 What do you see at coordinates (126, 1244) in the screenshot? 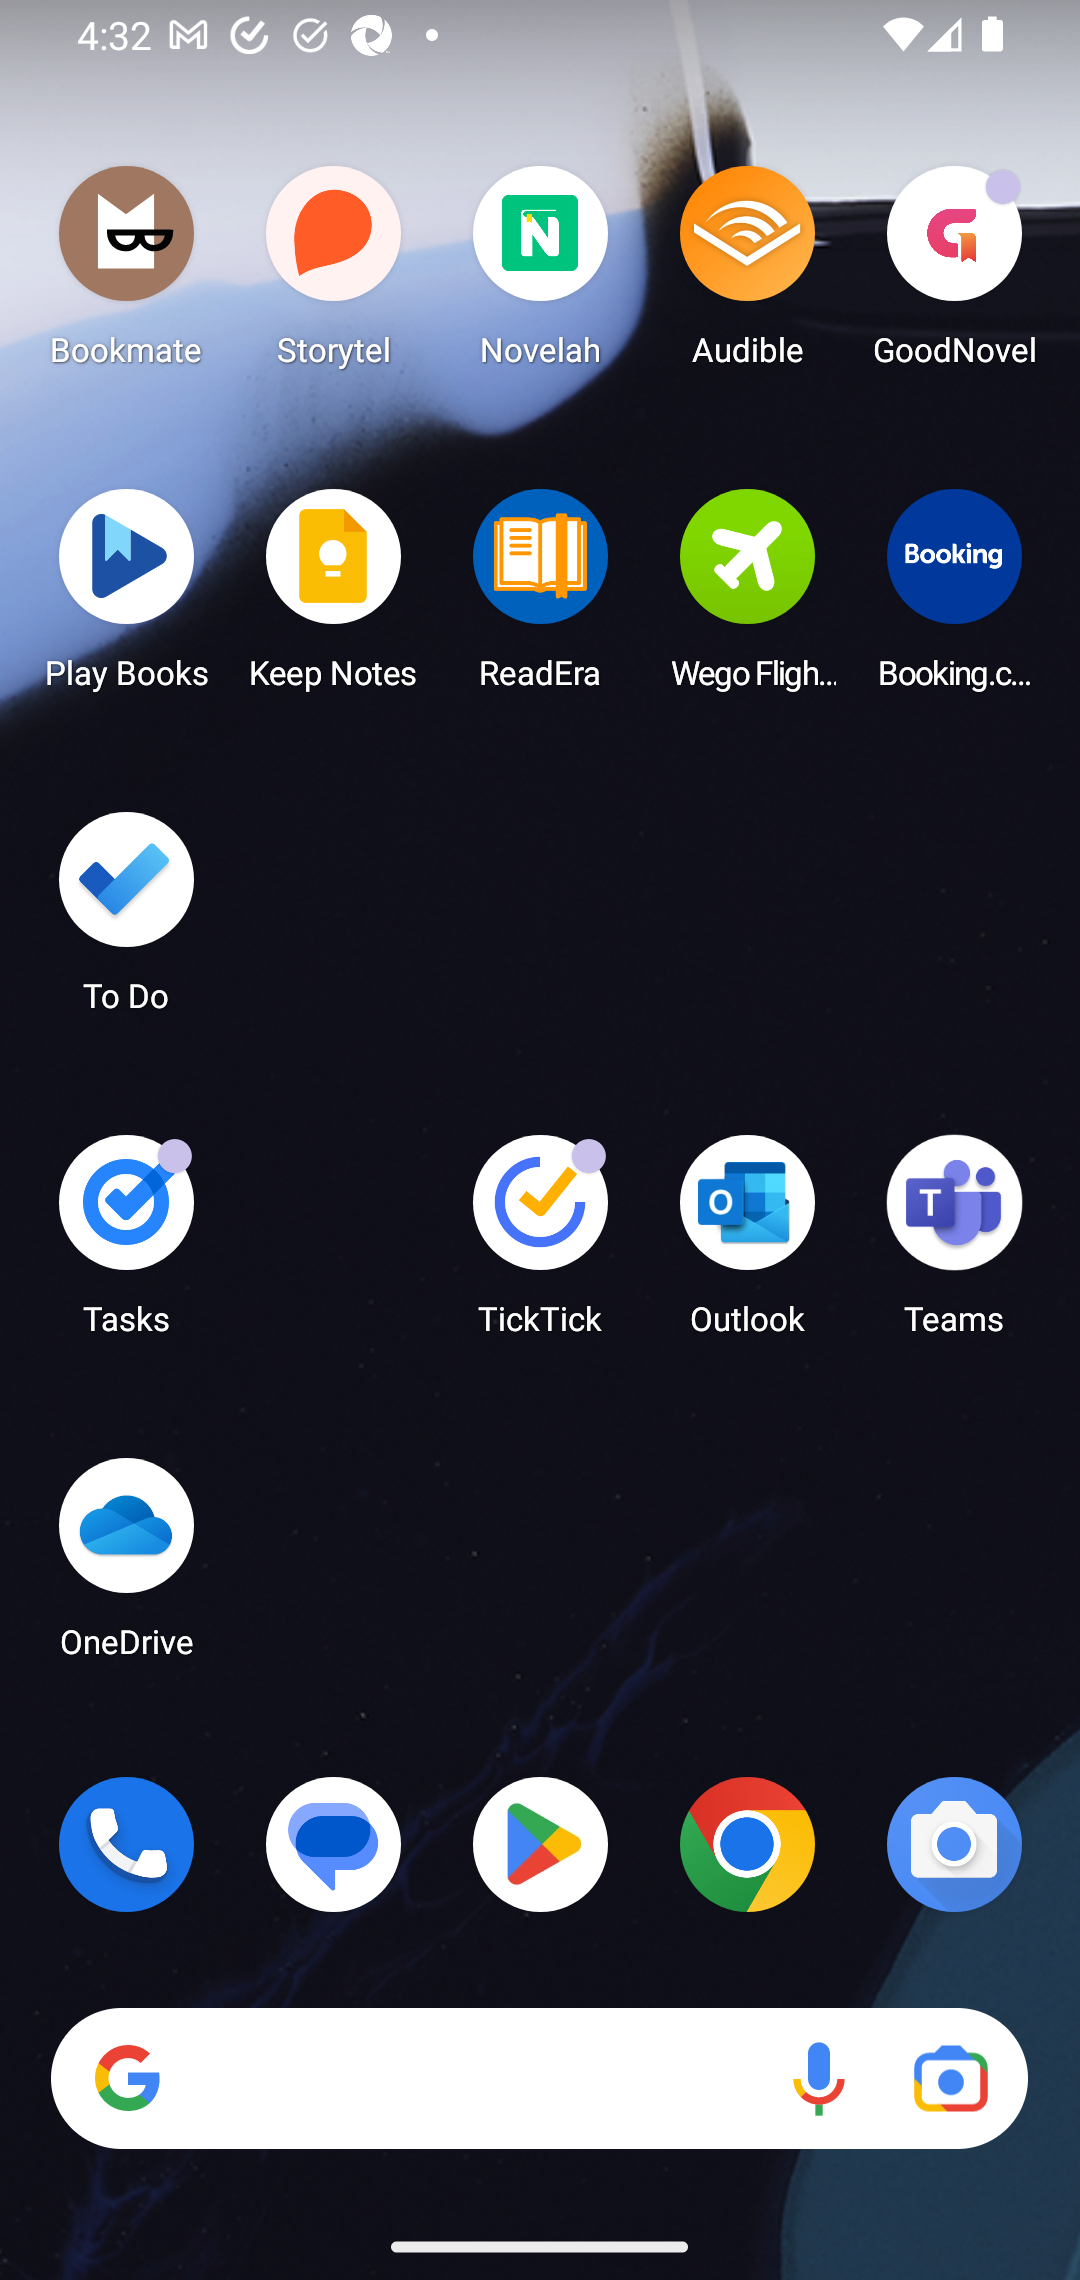
I see `Tasks Tasks has 1 notification` at bounding box center [126, 1244].